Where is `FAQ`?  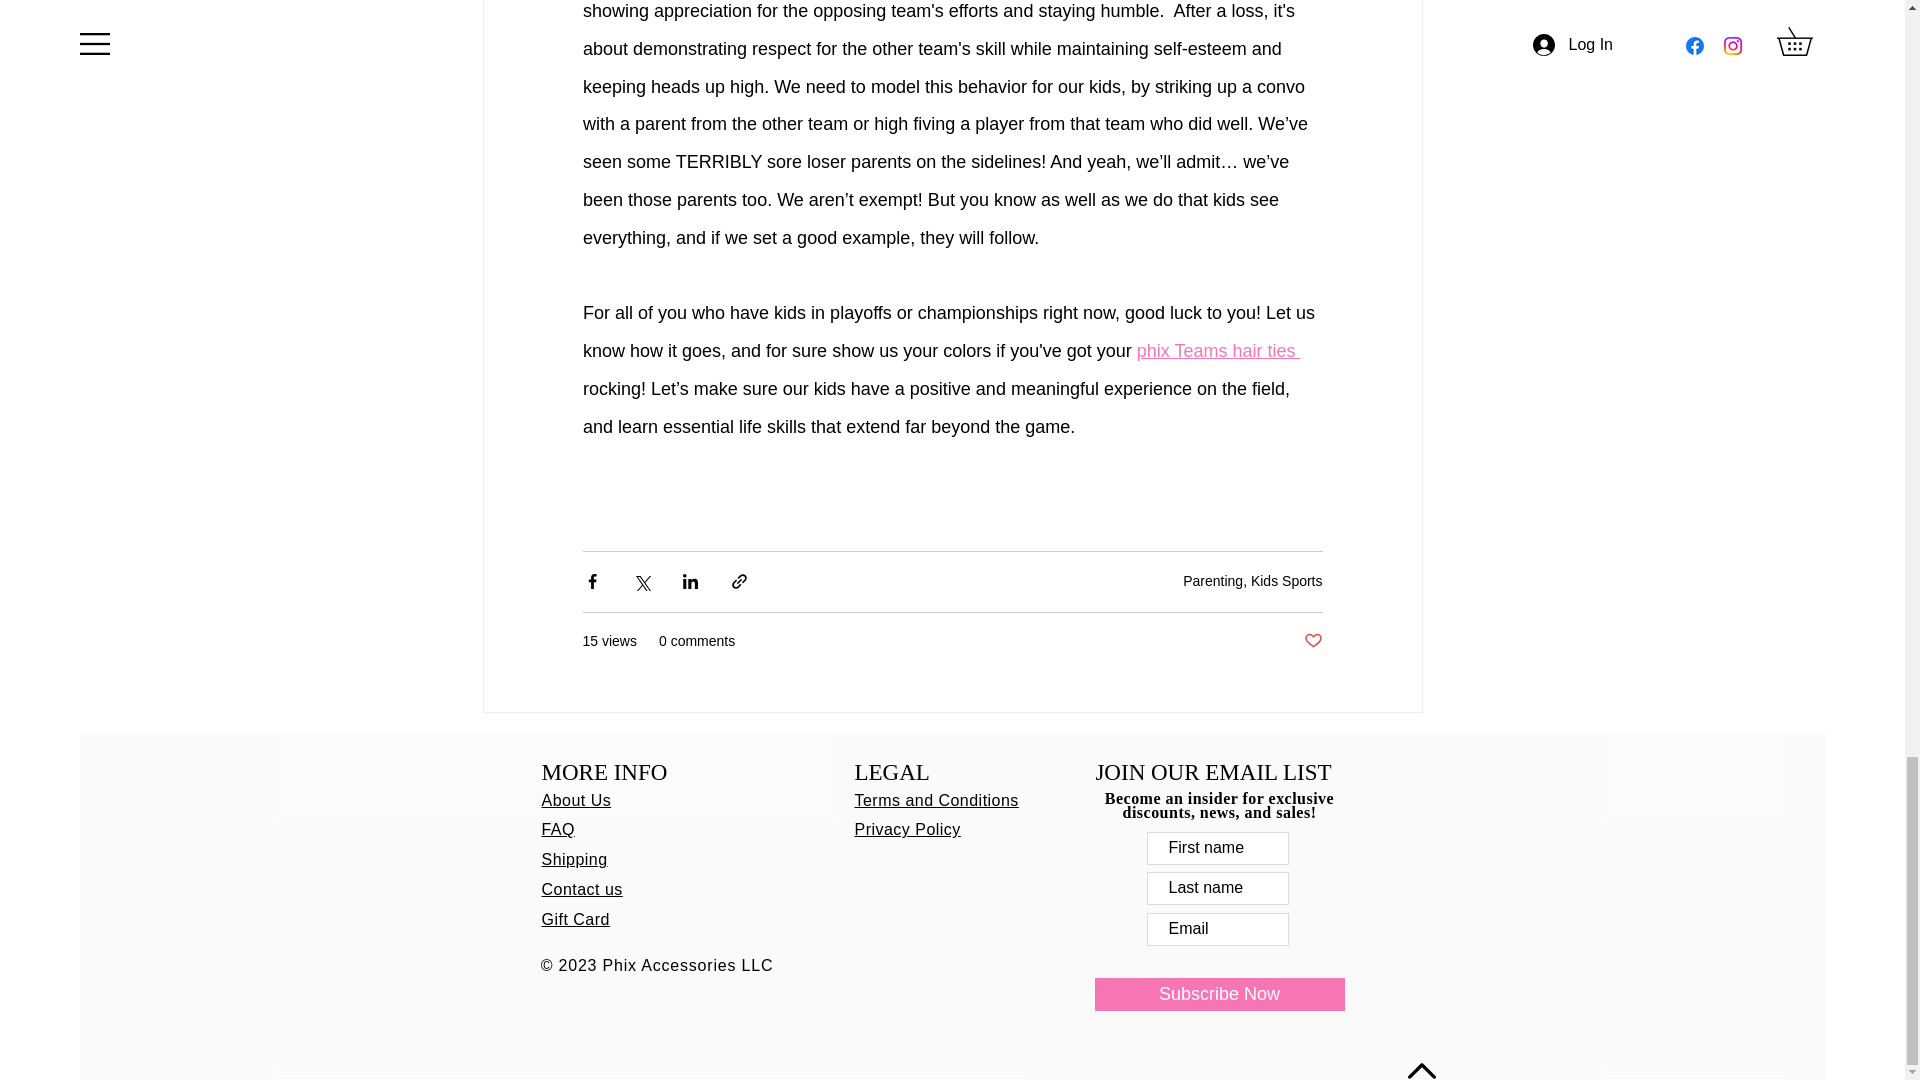
FAQ is located at coordinates (558, 829).